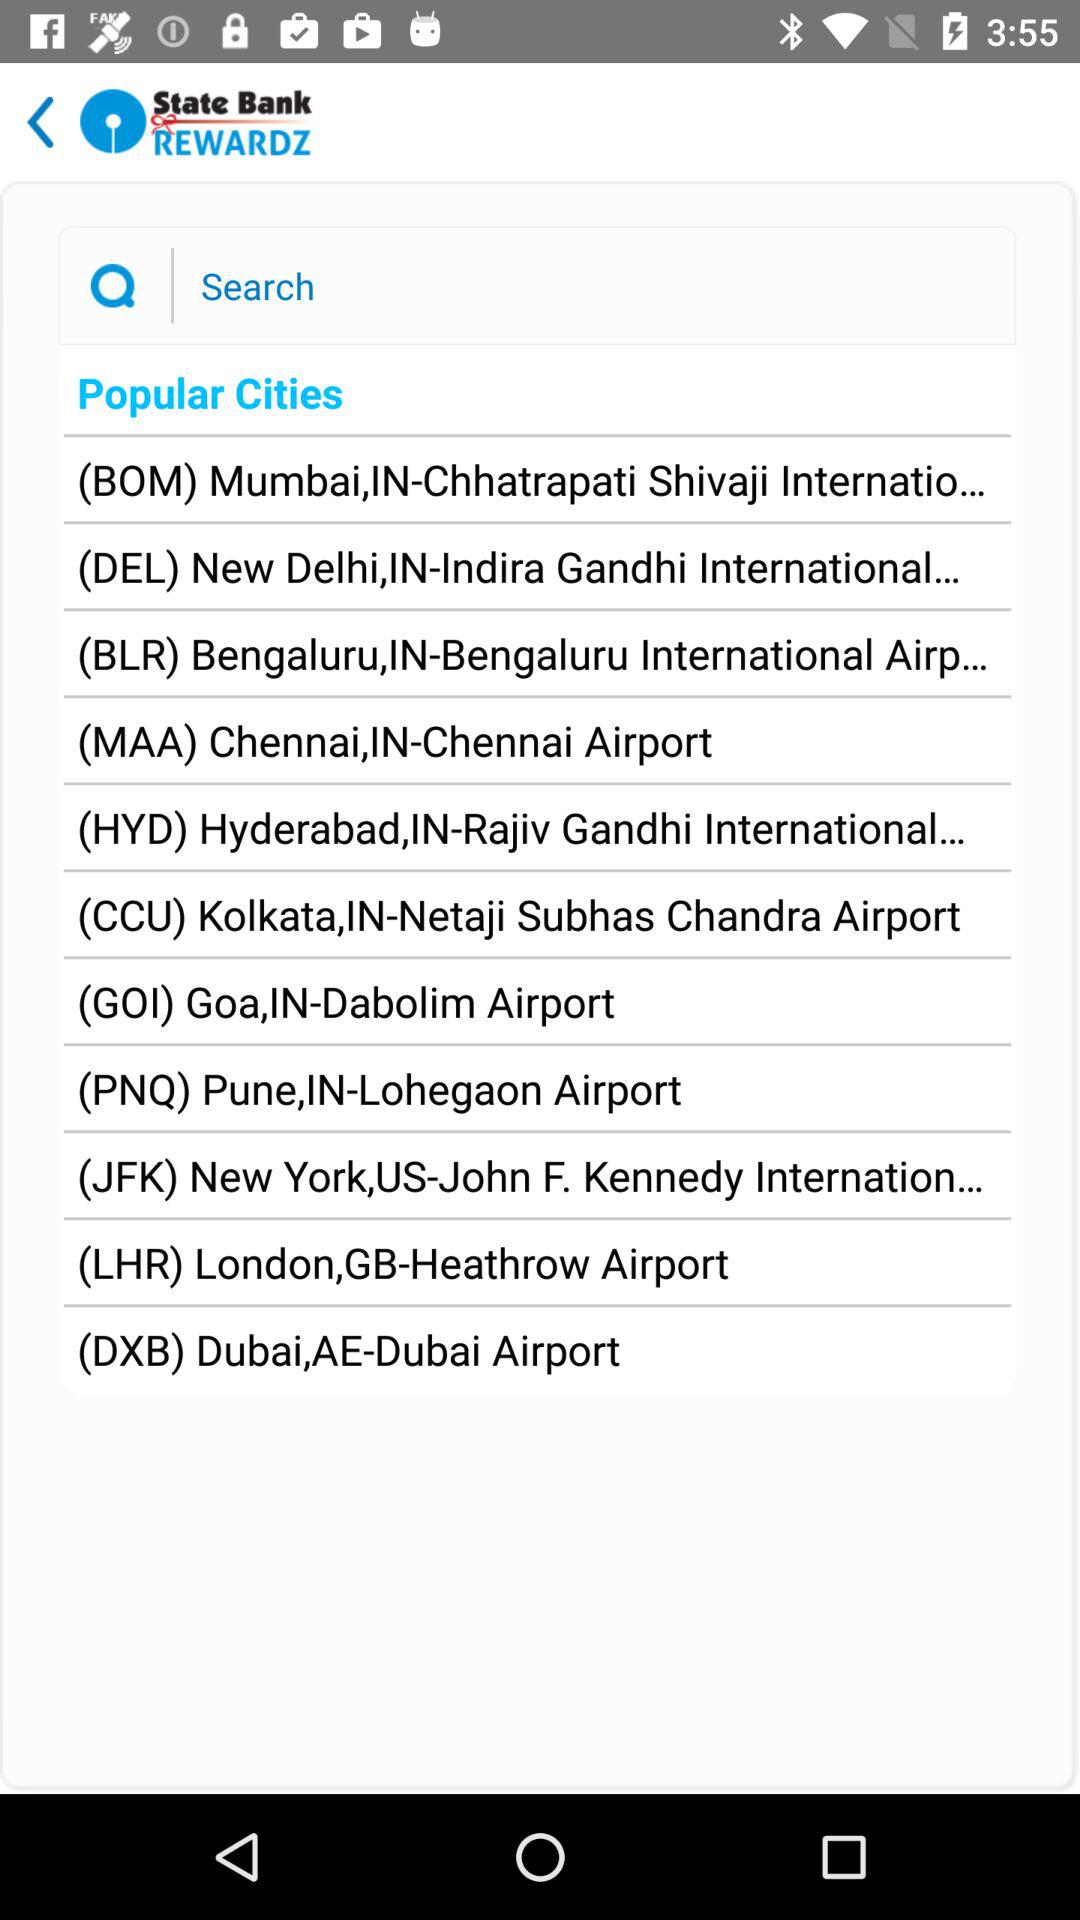 The width and height of the screenshot is (1080, 1920). What do you see at coordinates (537, 1174) in the screenshot?
I see `press jfk new york icon` at bounding box center [537, 1174].